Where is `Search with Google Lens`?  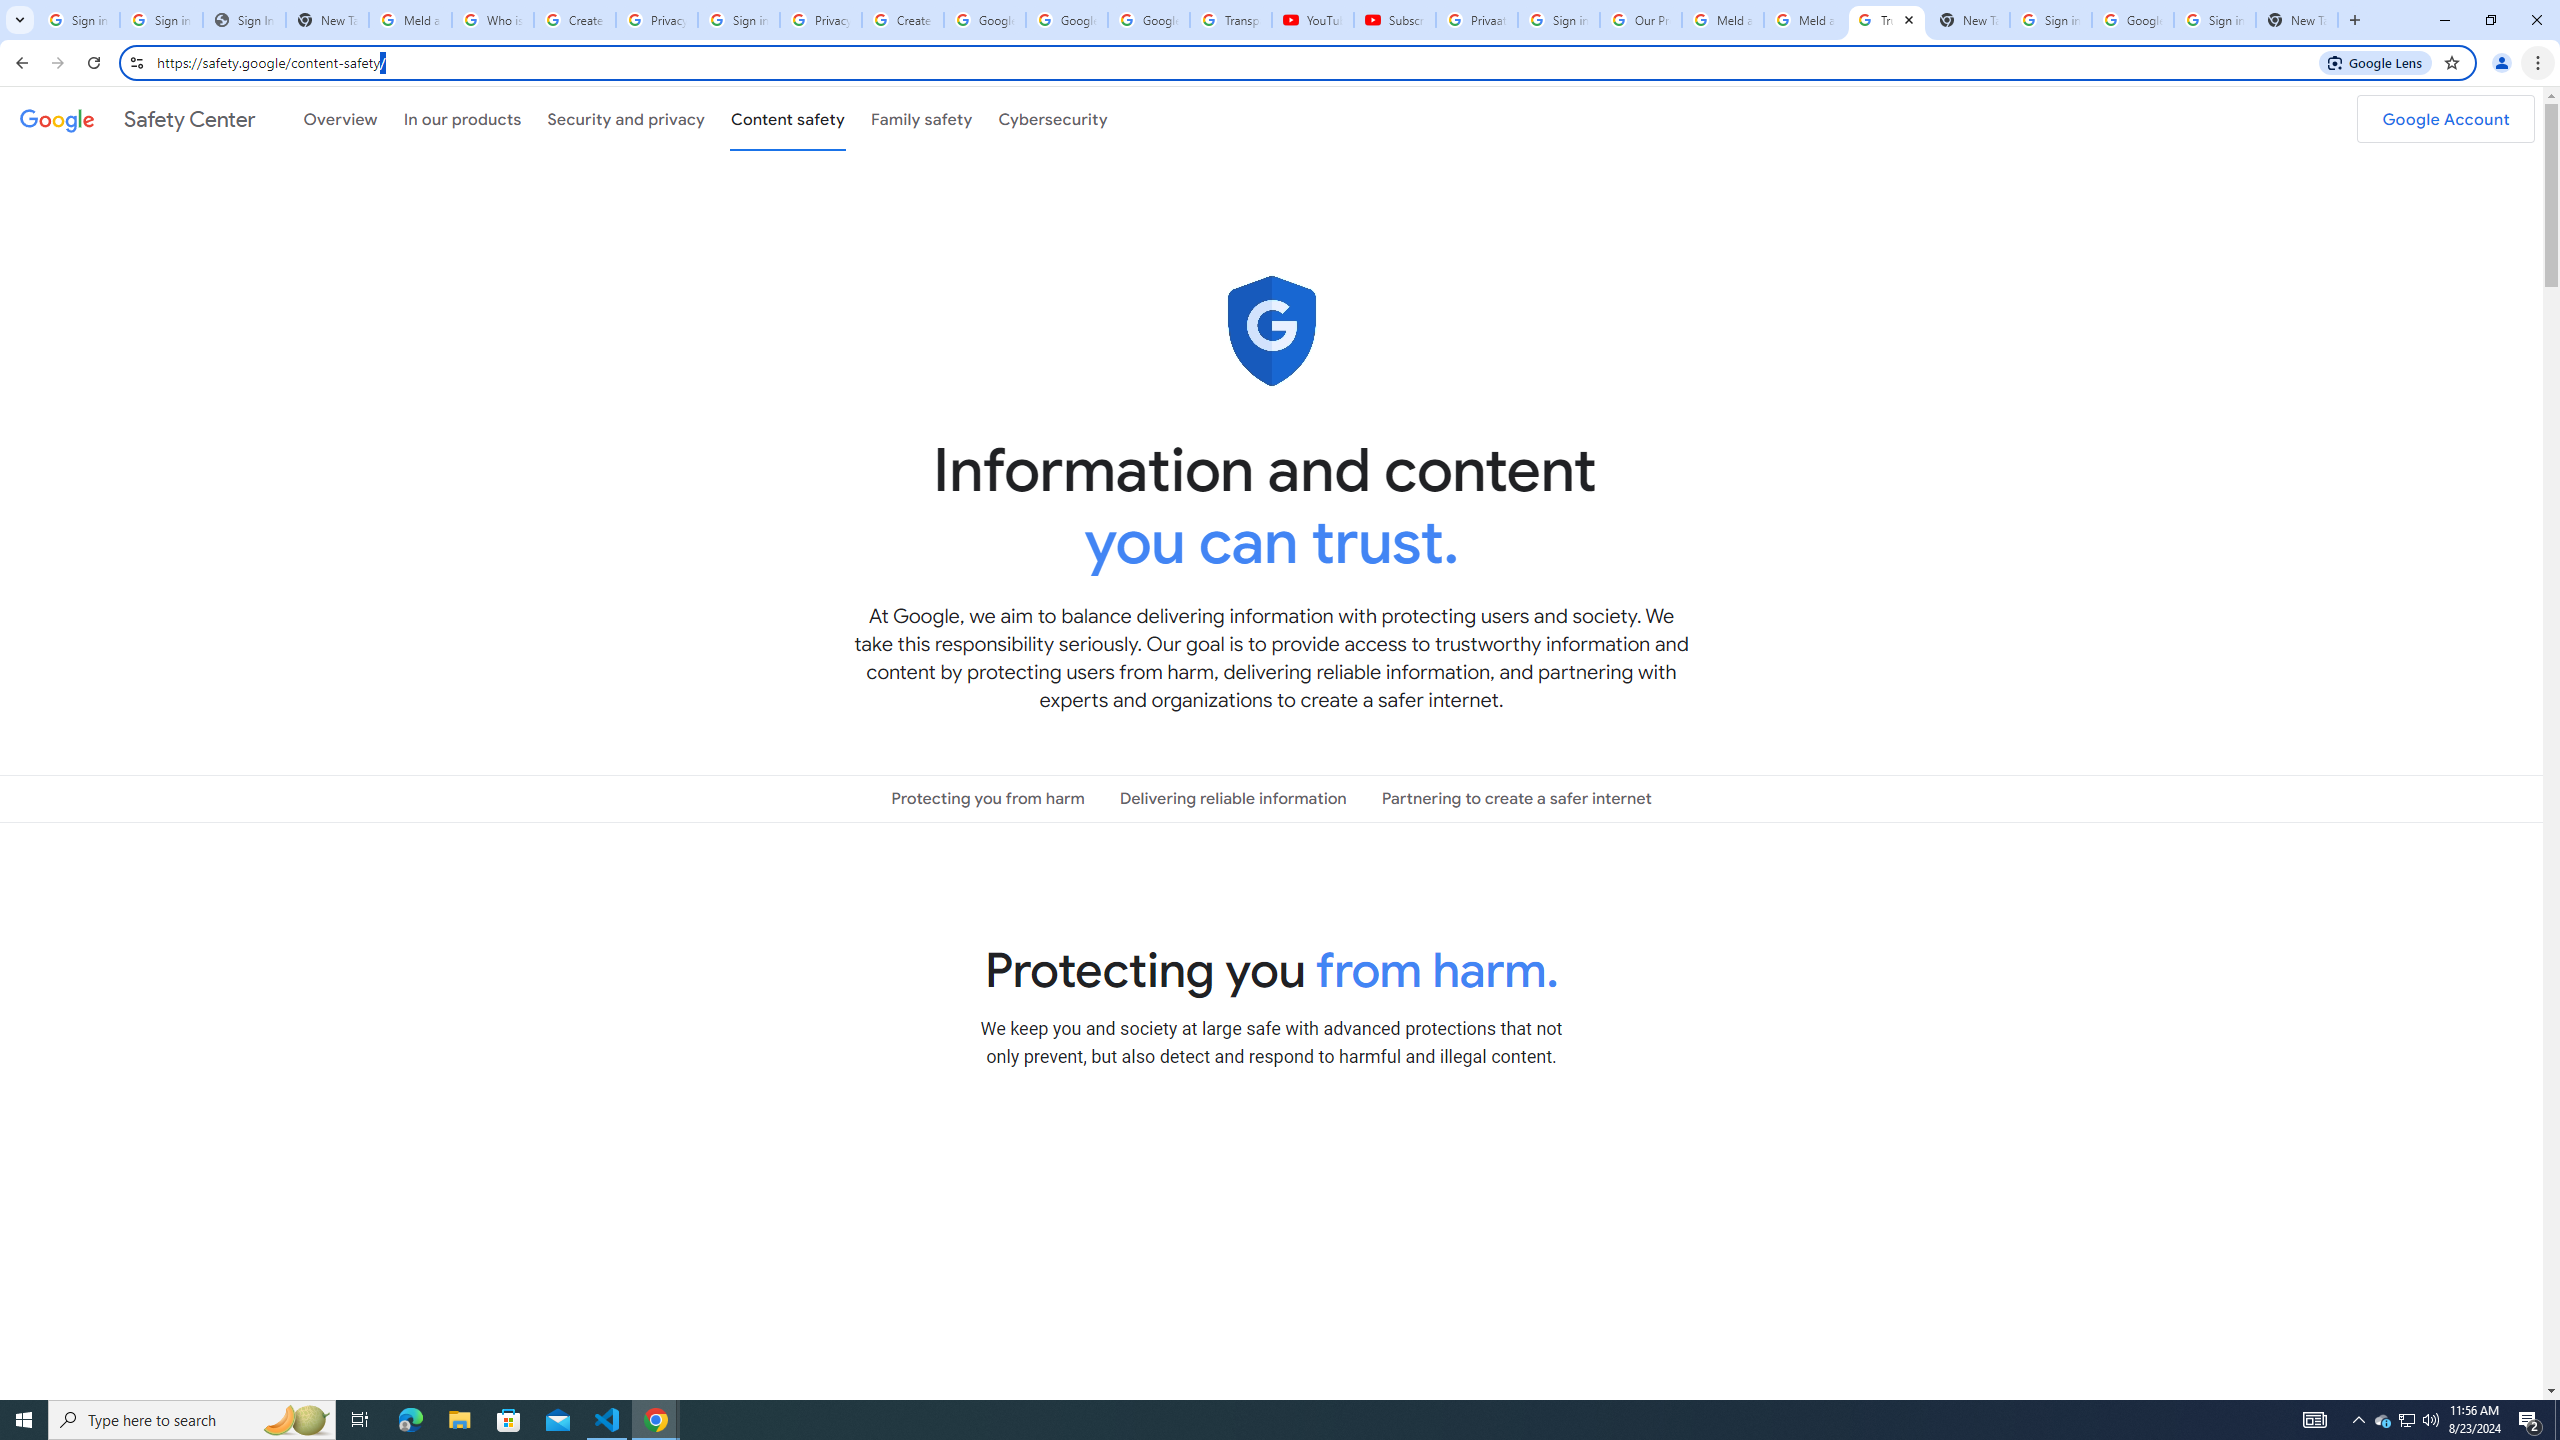 Search with Google Lens is located at coordinates (2376, 62).